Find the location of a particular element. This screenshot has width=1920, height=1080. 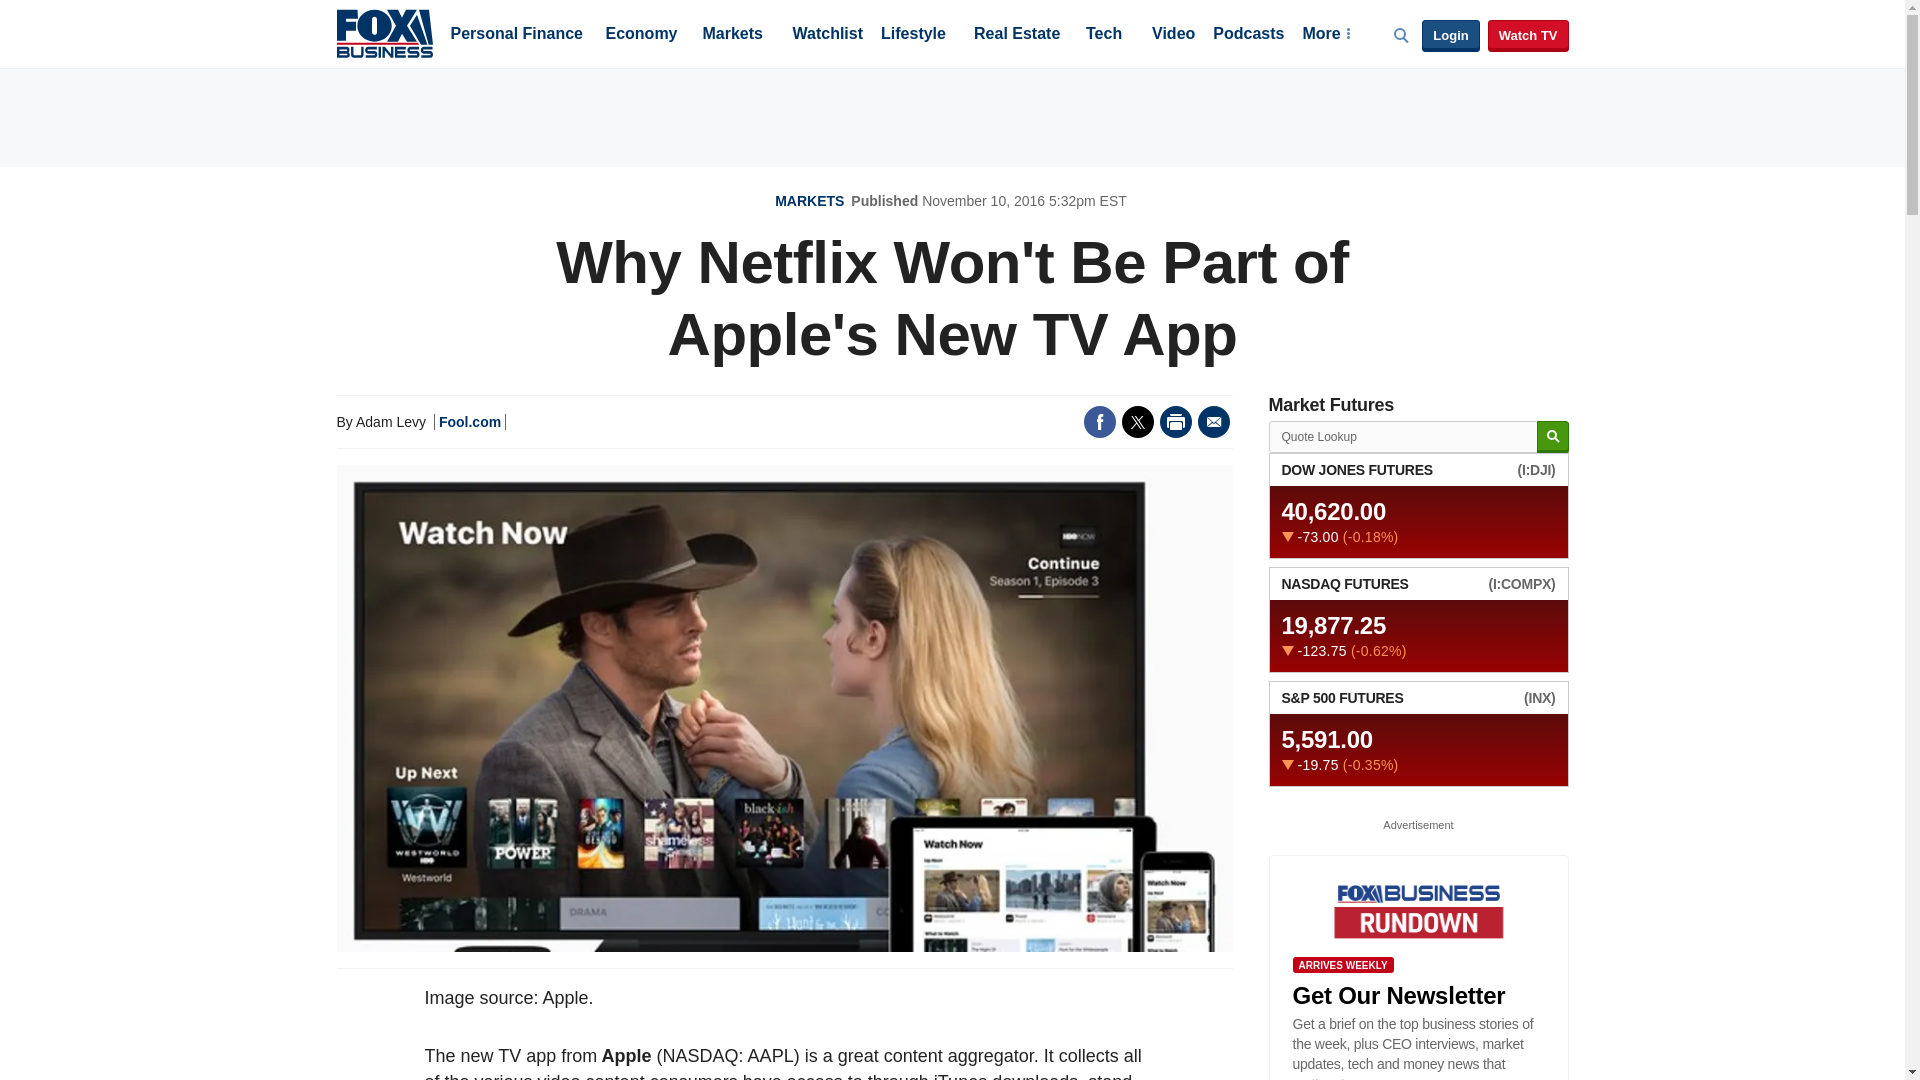

Tech is located at coordinates (1104, 35).